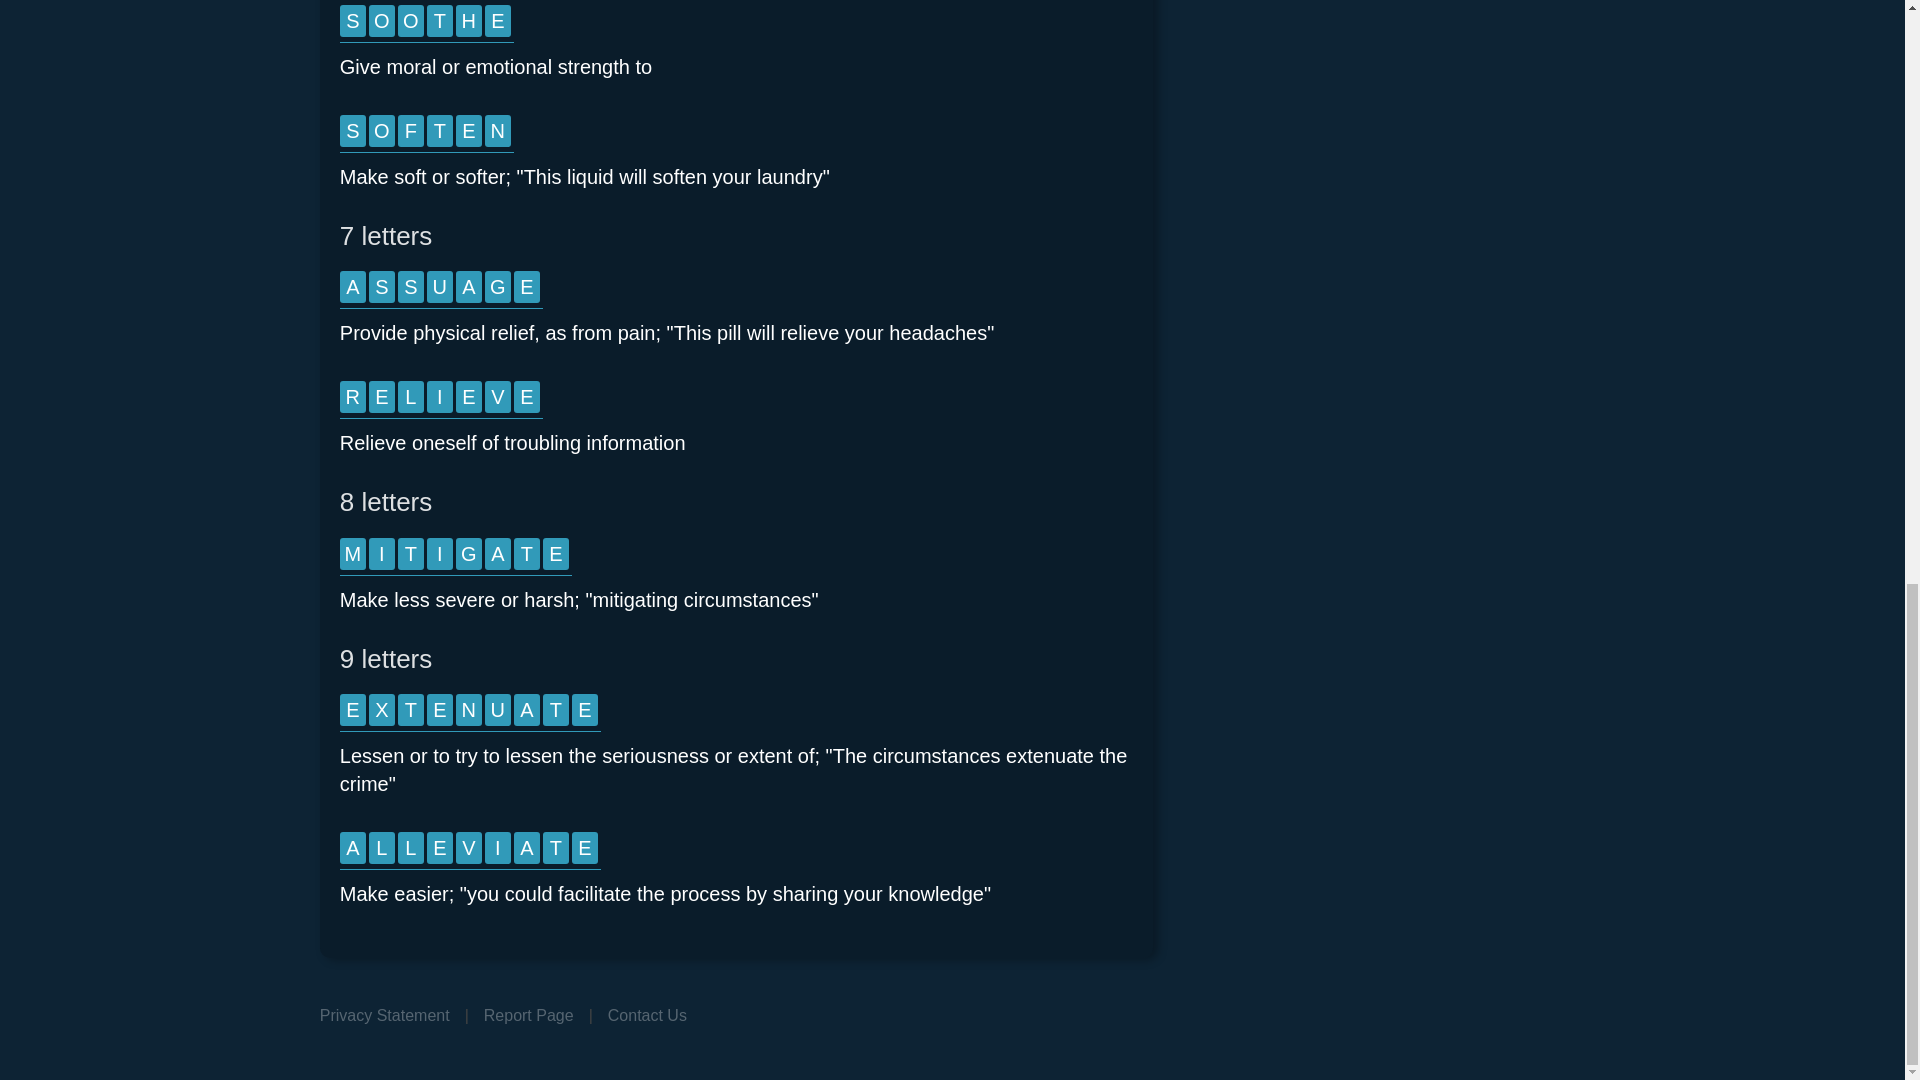 The width and height of the screenshot is (1920, 1080). Describe the element at coordinates (441, 290) in the screenshot. I see `ASSUAGE Crossword Clue` at that location.